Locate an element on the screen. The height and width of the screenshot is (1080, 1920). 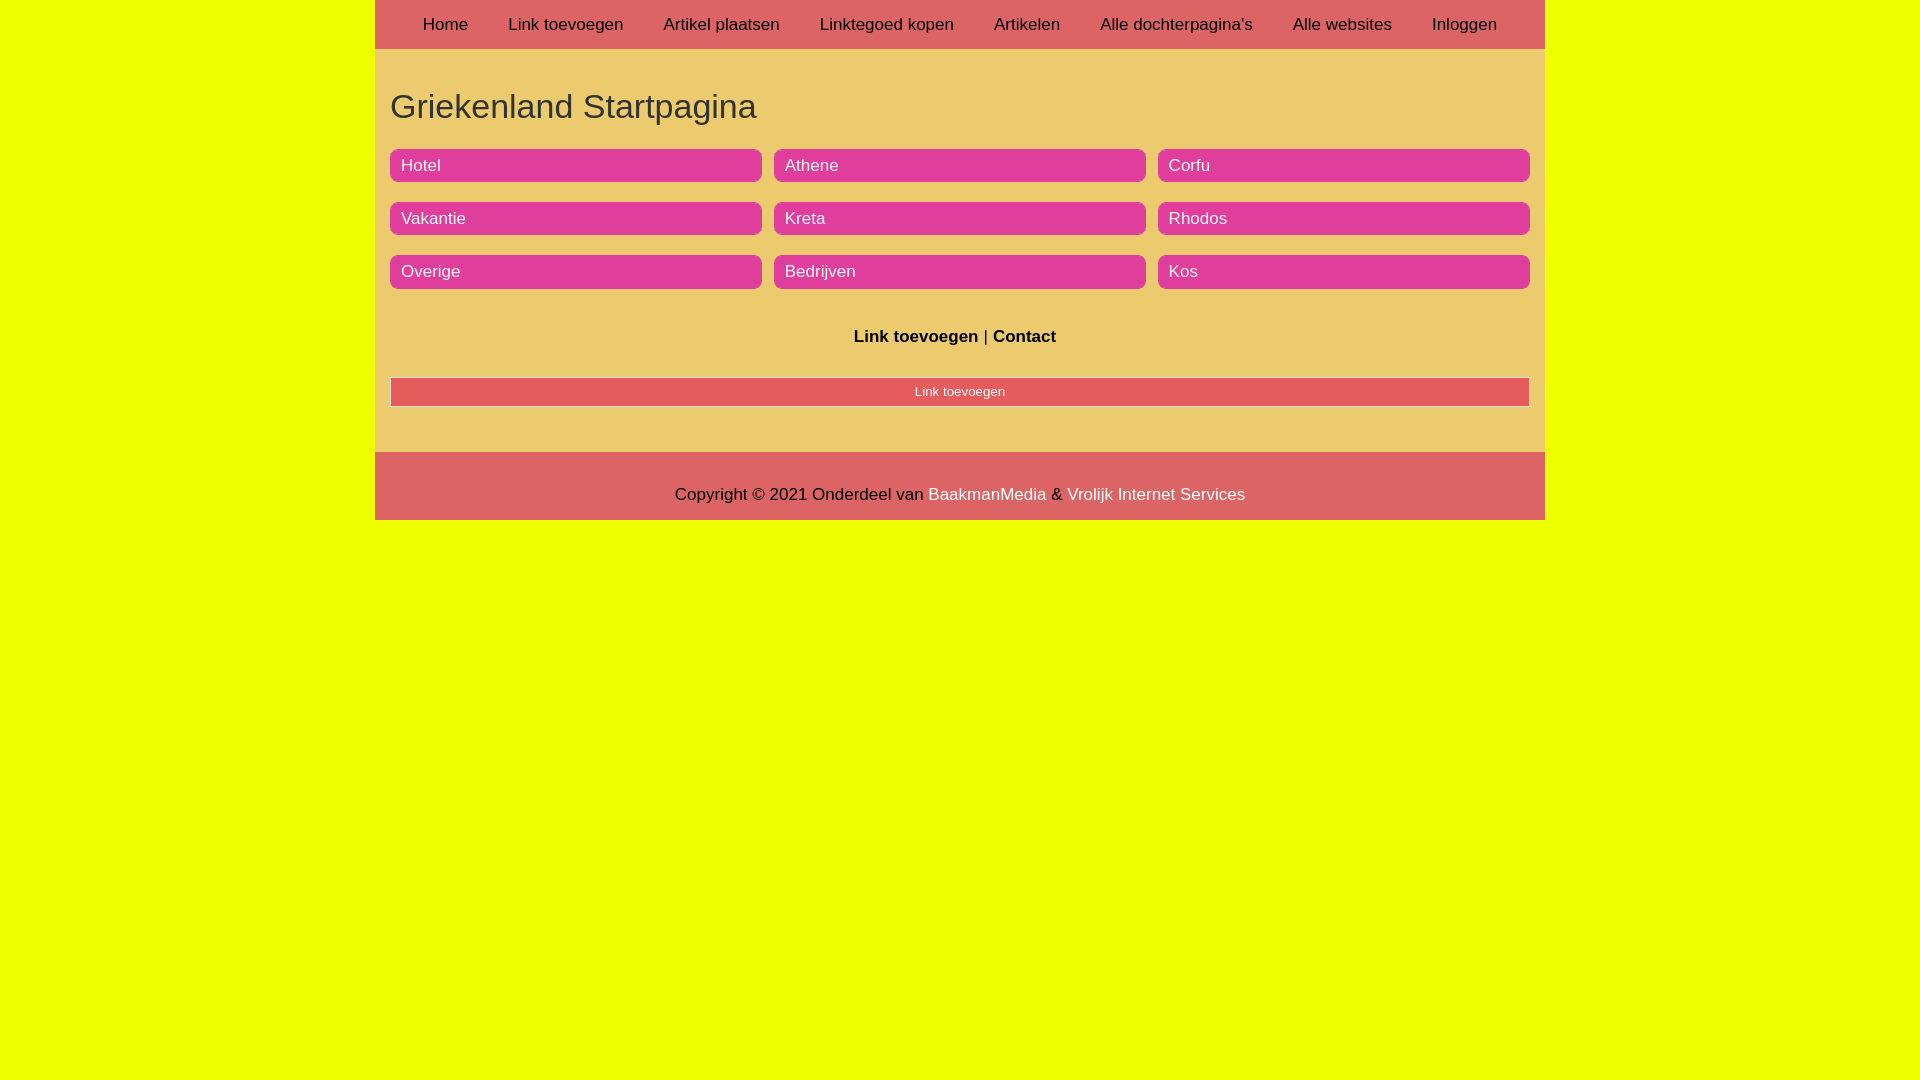
Contact is located at coordinates (1024, 336).